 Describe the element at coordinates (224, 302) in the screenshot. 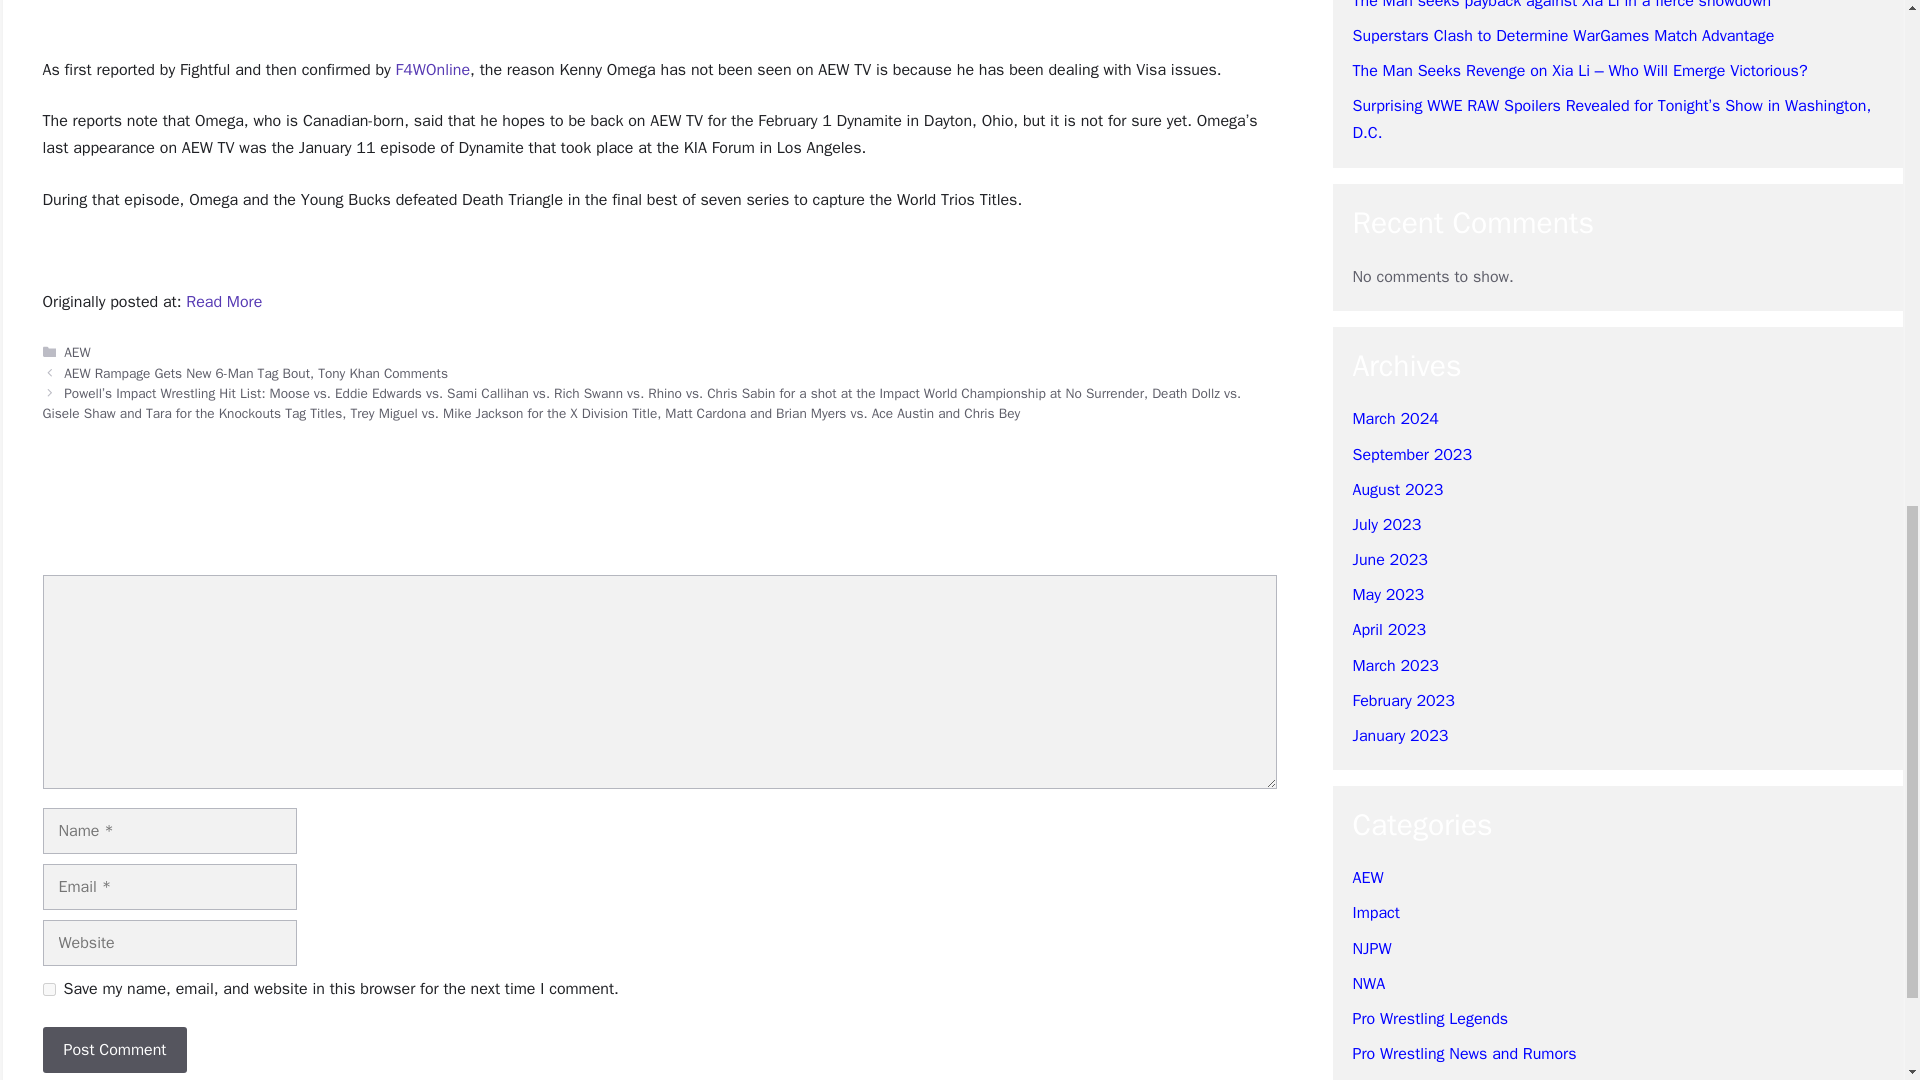

I see `Read More` at that location.